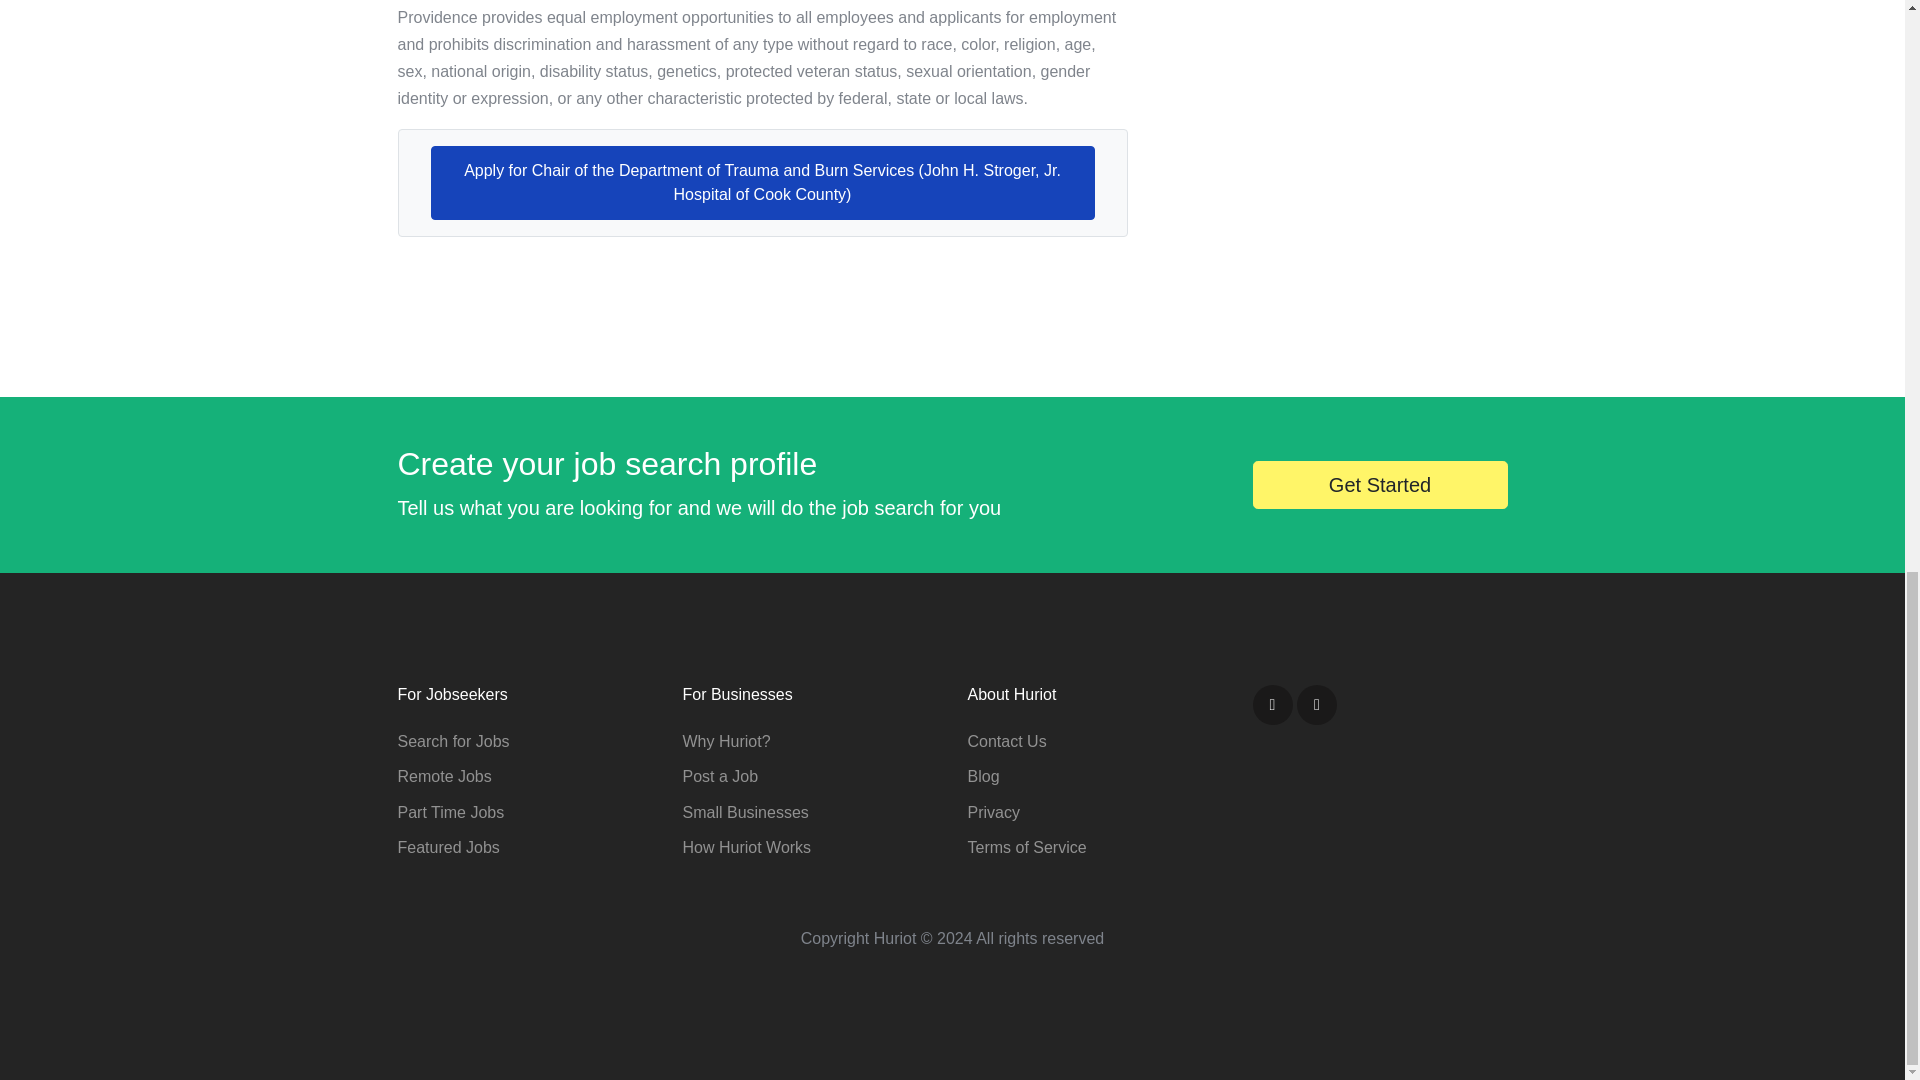 Image resolution: width=1920 pixels, height=1080 pixels. Describe the element at coordinates (448, 848) in the screenshot. I see `Featured Jobs` at that location.